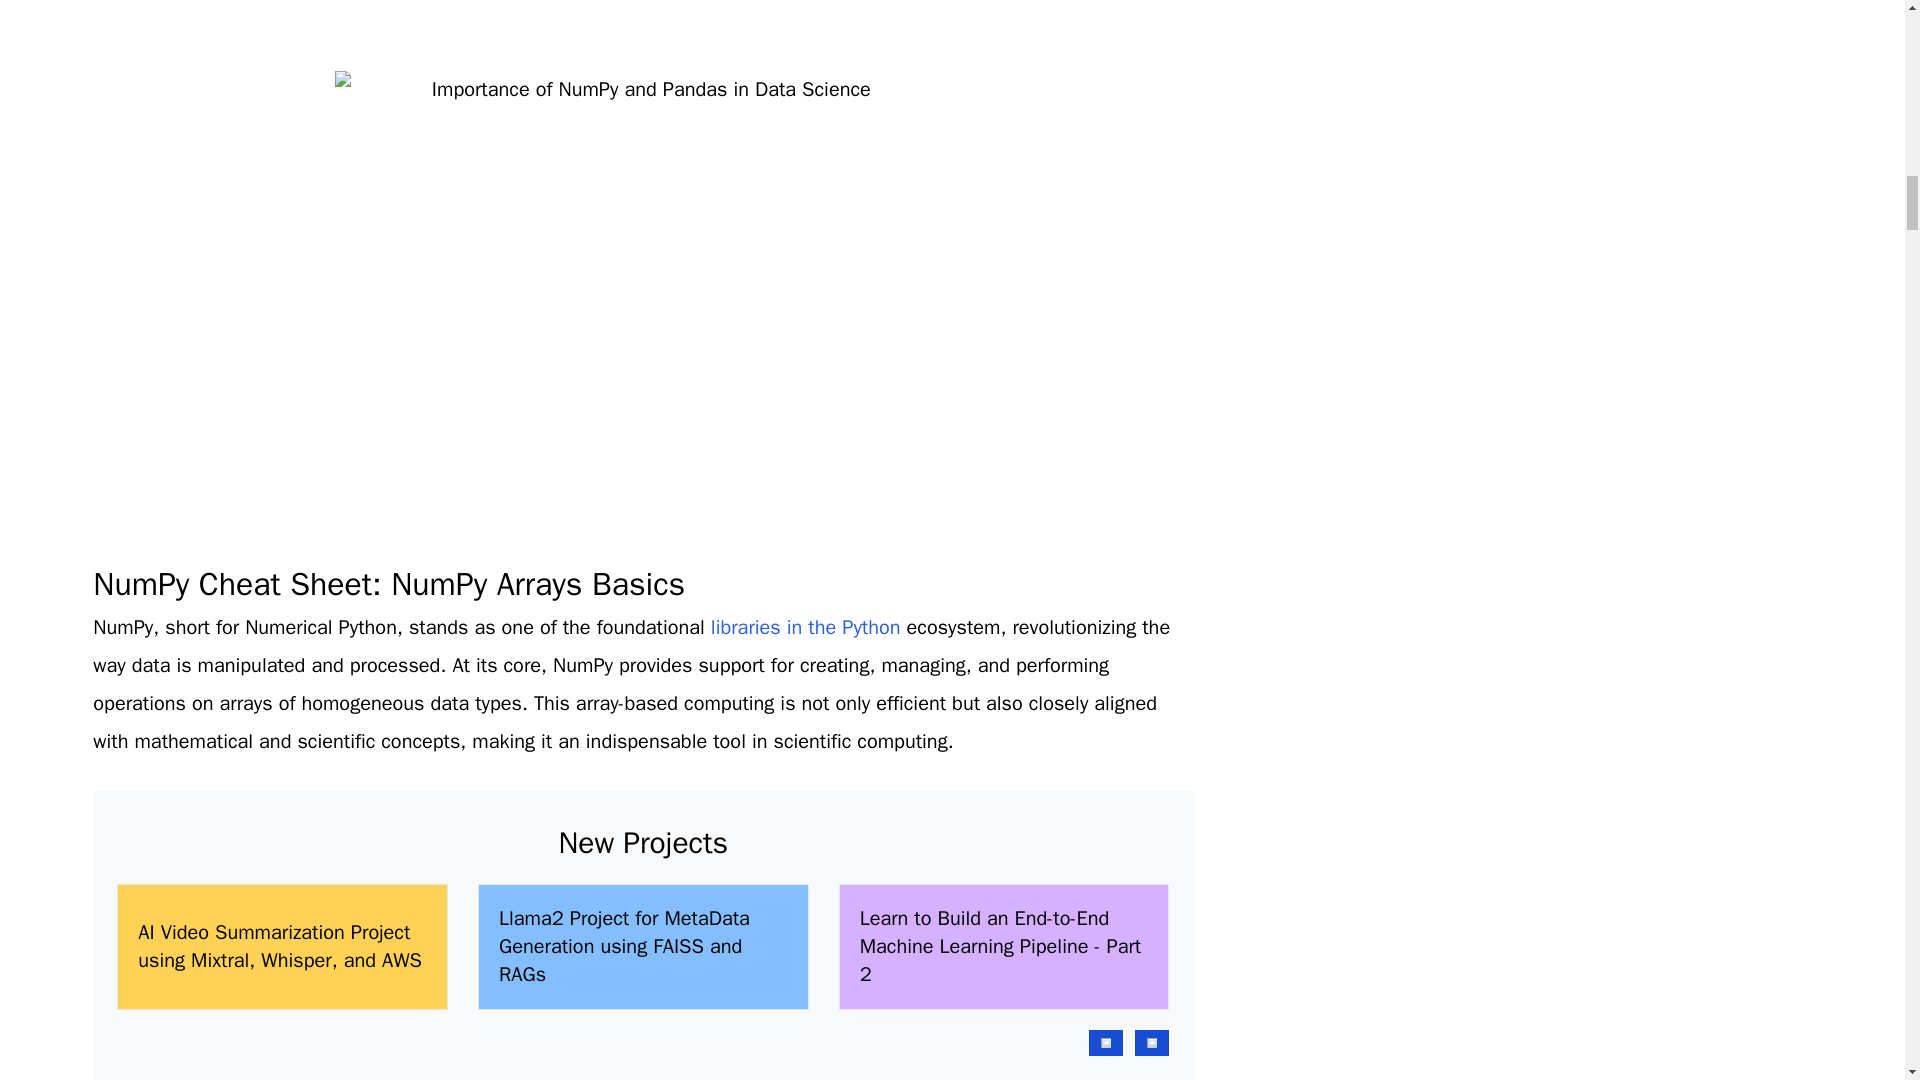 Image resolution: width=1920 pixels, height=1080 pixels. Describe the element at coordinates (805, 627) in the screenshot. I see `libraries in the Python` at that location.